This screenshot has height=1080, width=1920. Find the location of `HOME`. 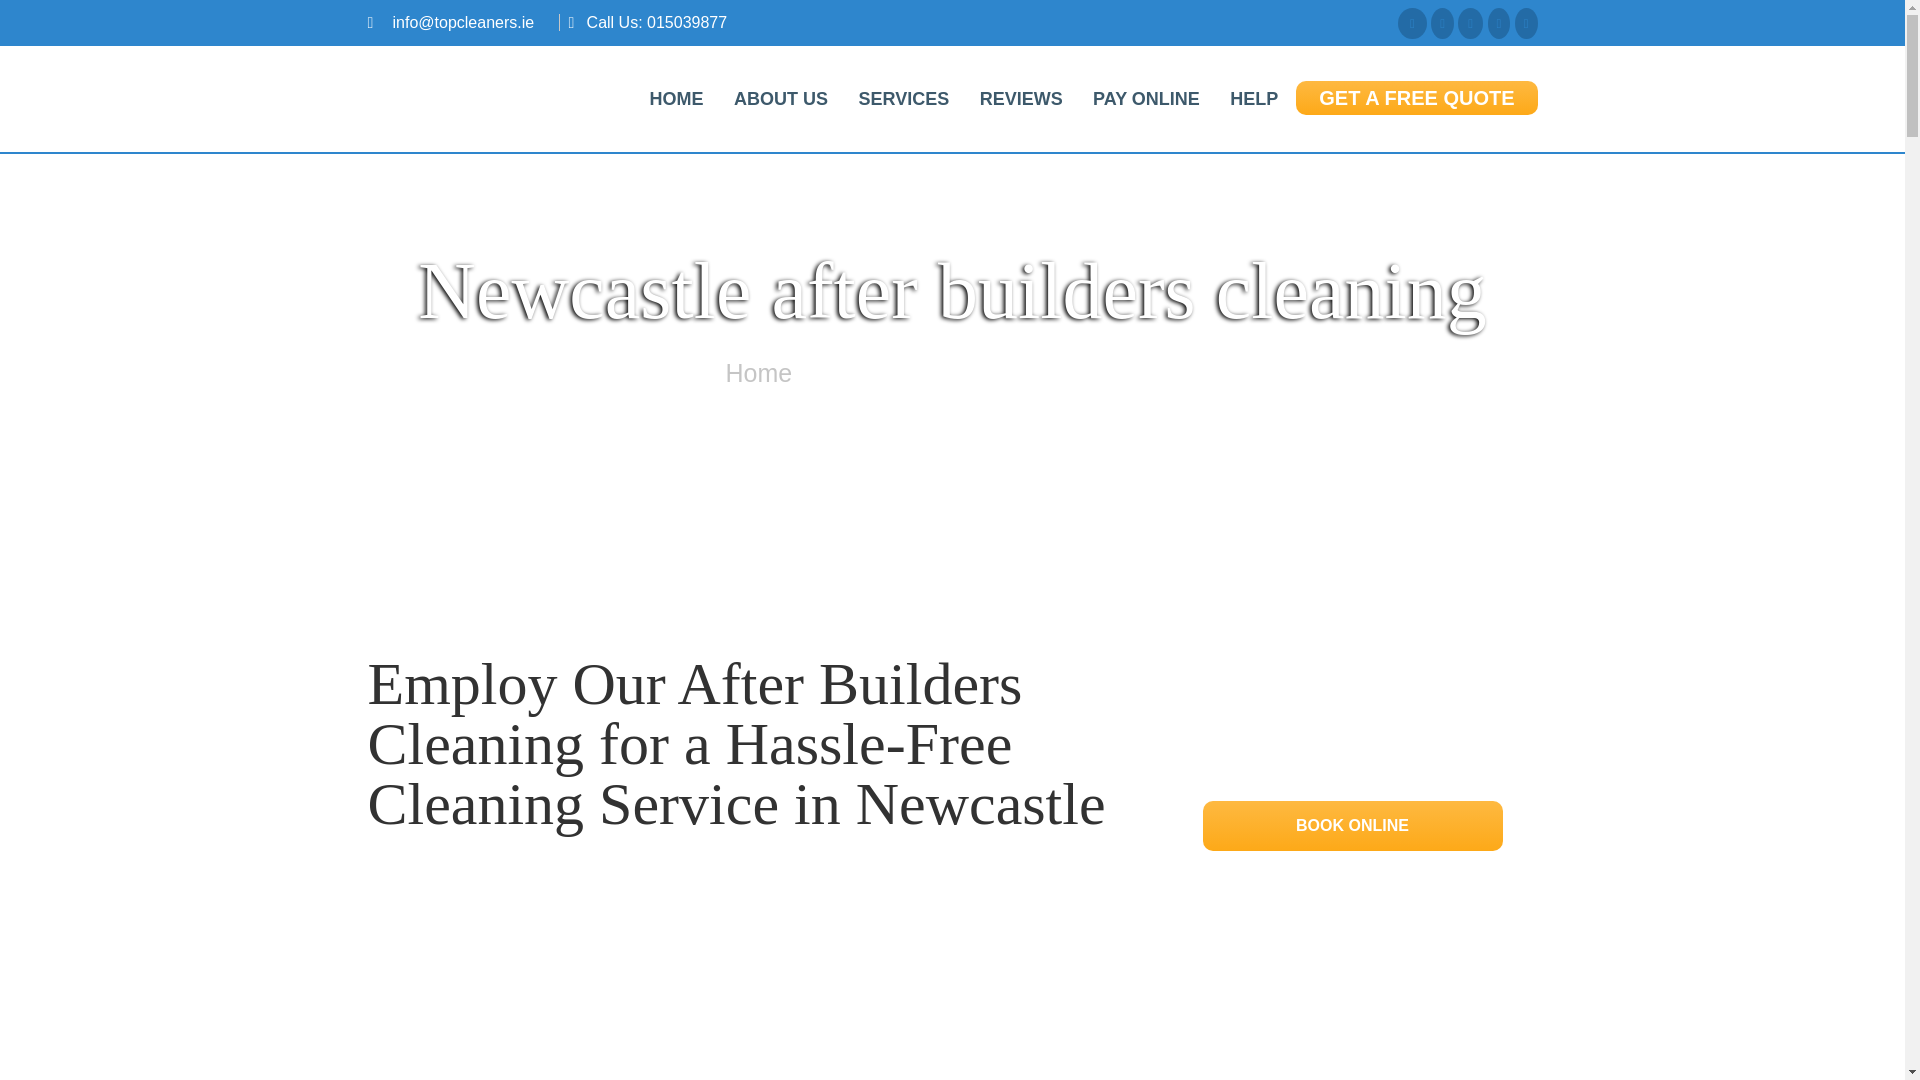

HOME is located at coordinates (676, 98).